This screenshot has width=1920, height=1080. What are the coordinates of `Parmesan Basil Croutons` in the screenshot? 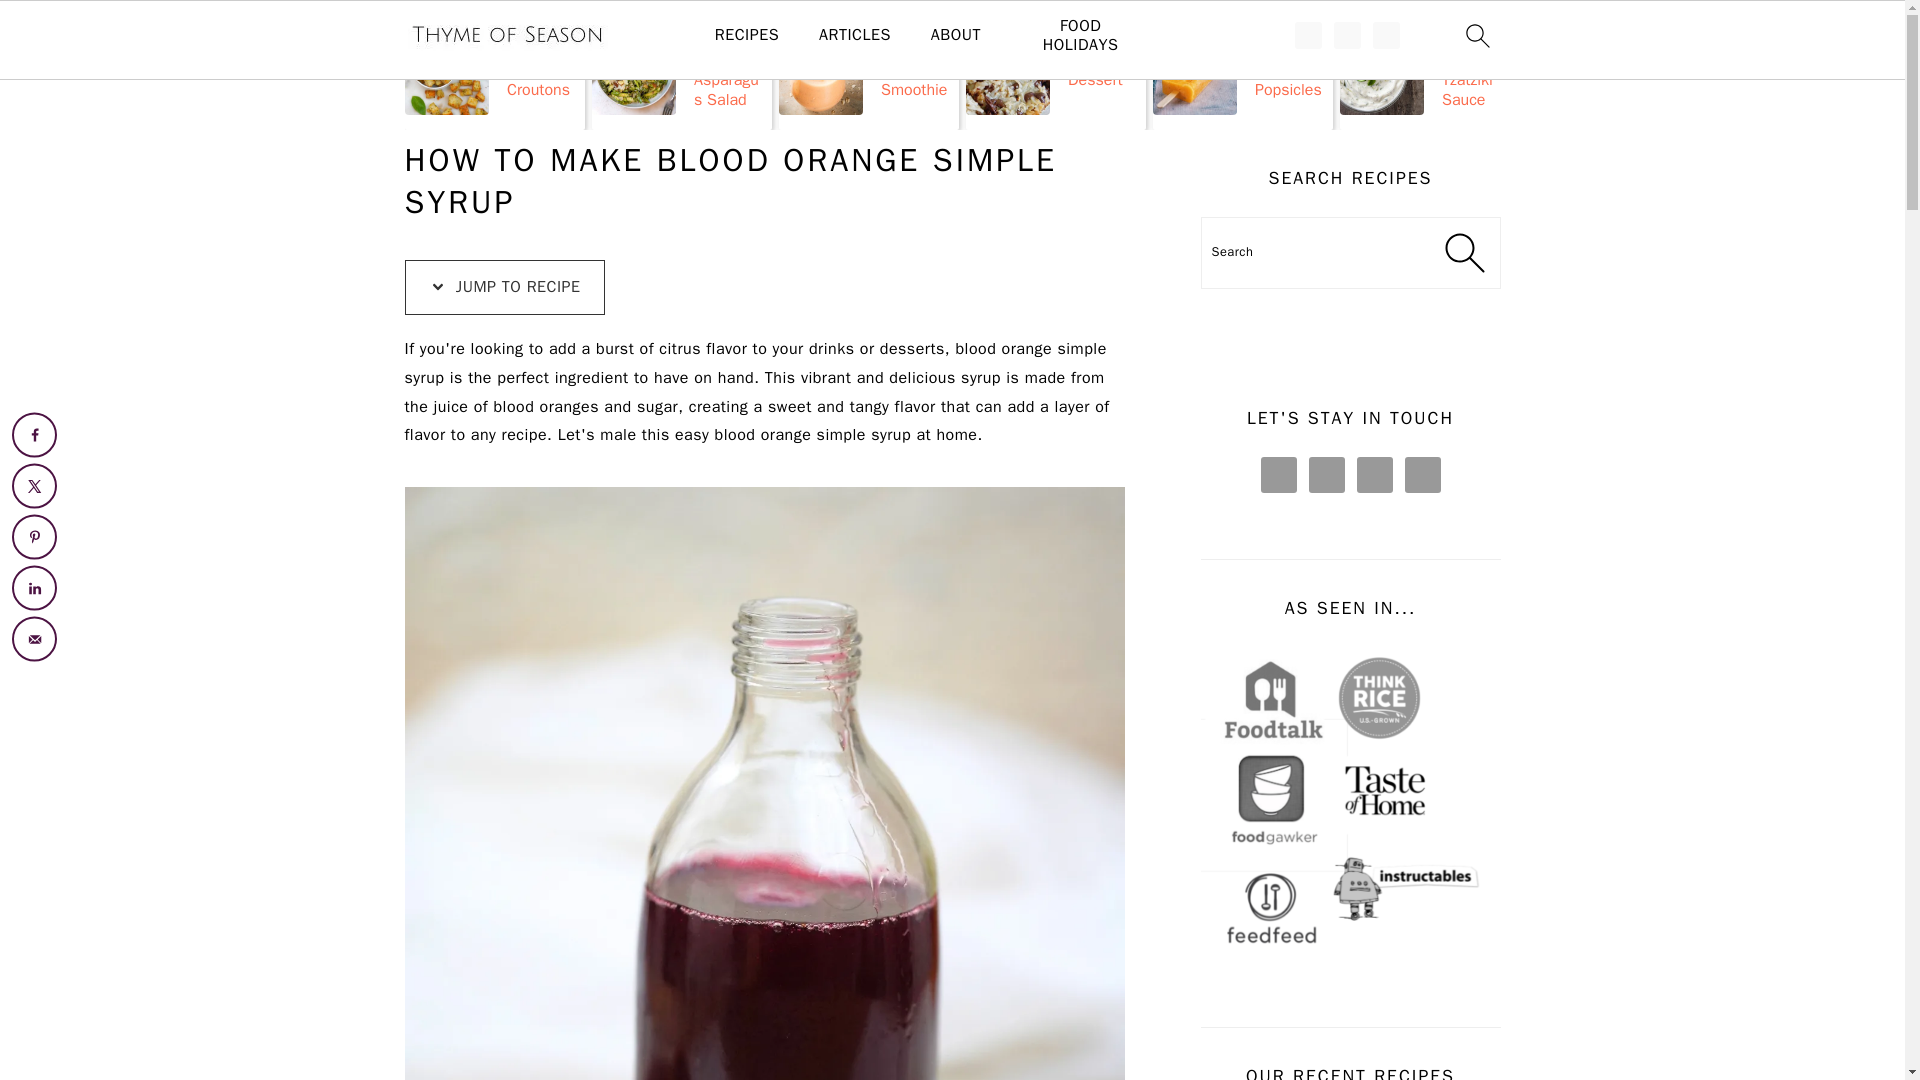 It's located at (493, 69).